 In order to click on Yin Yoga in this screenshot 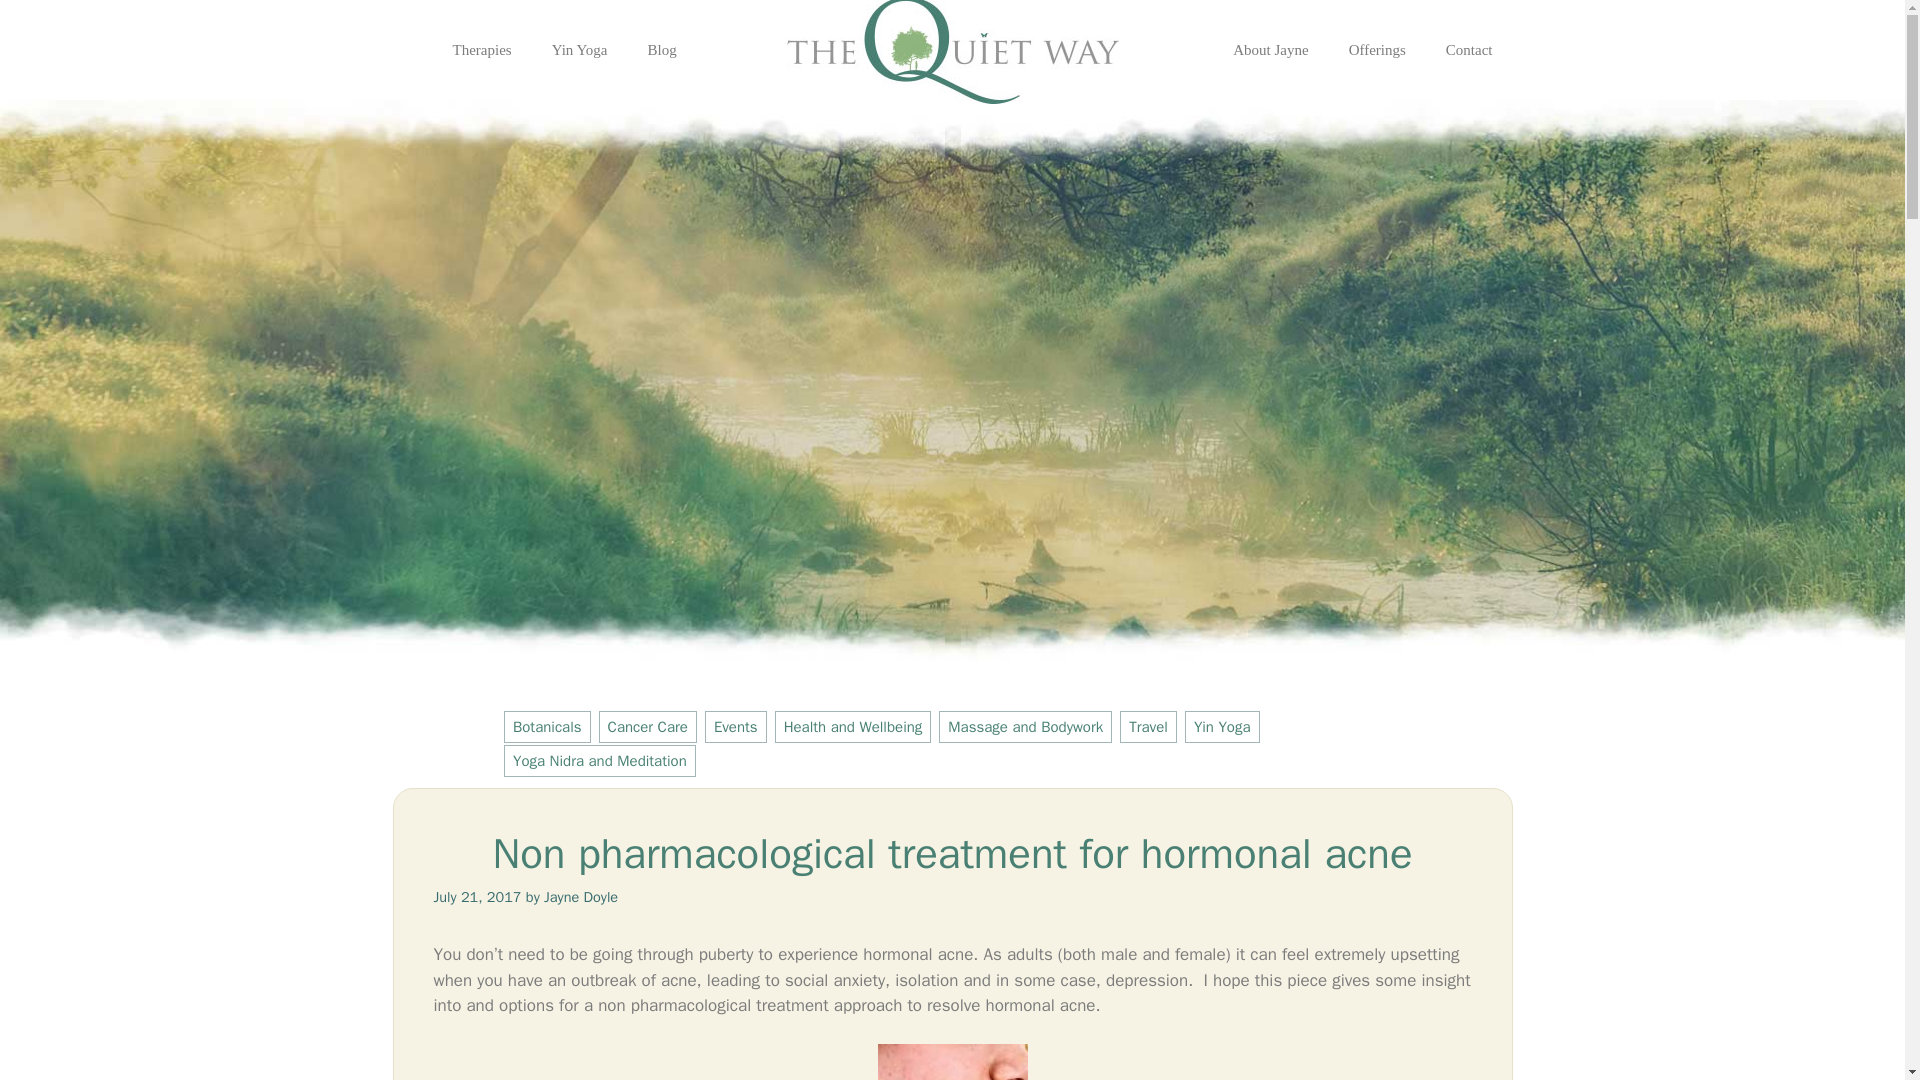, I will do `click(1222, 726)`.